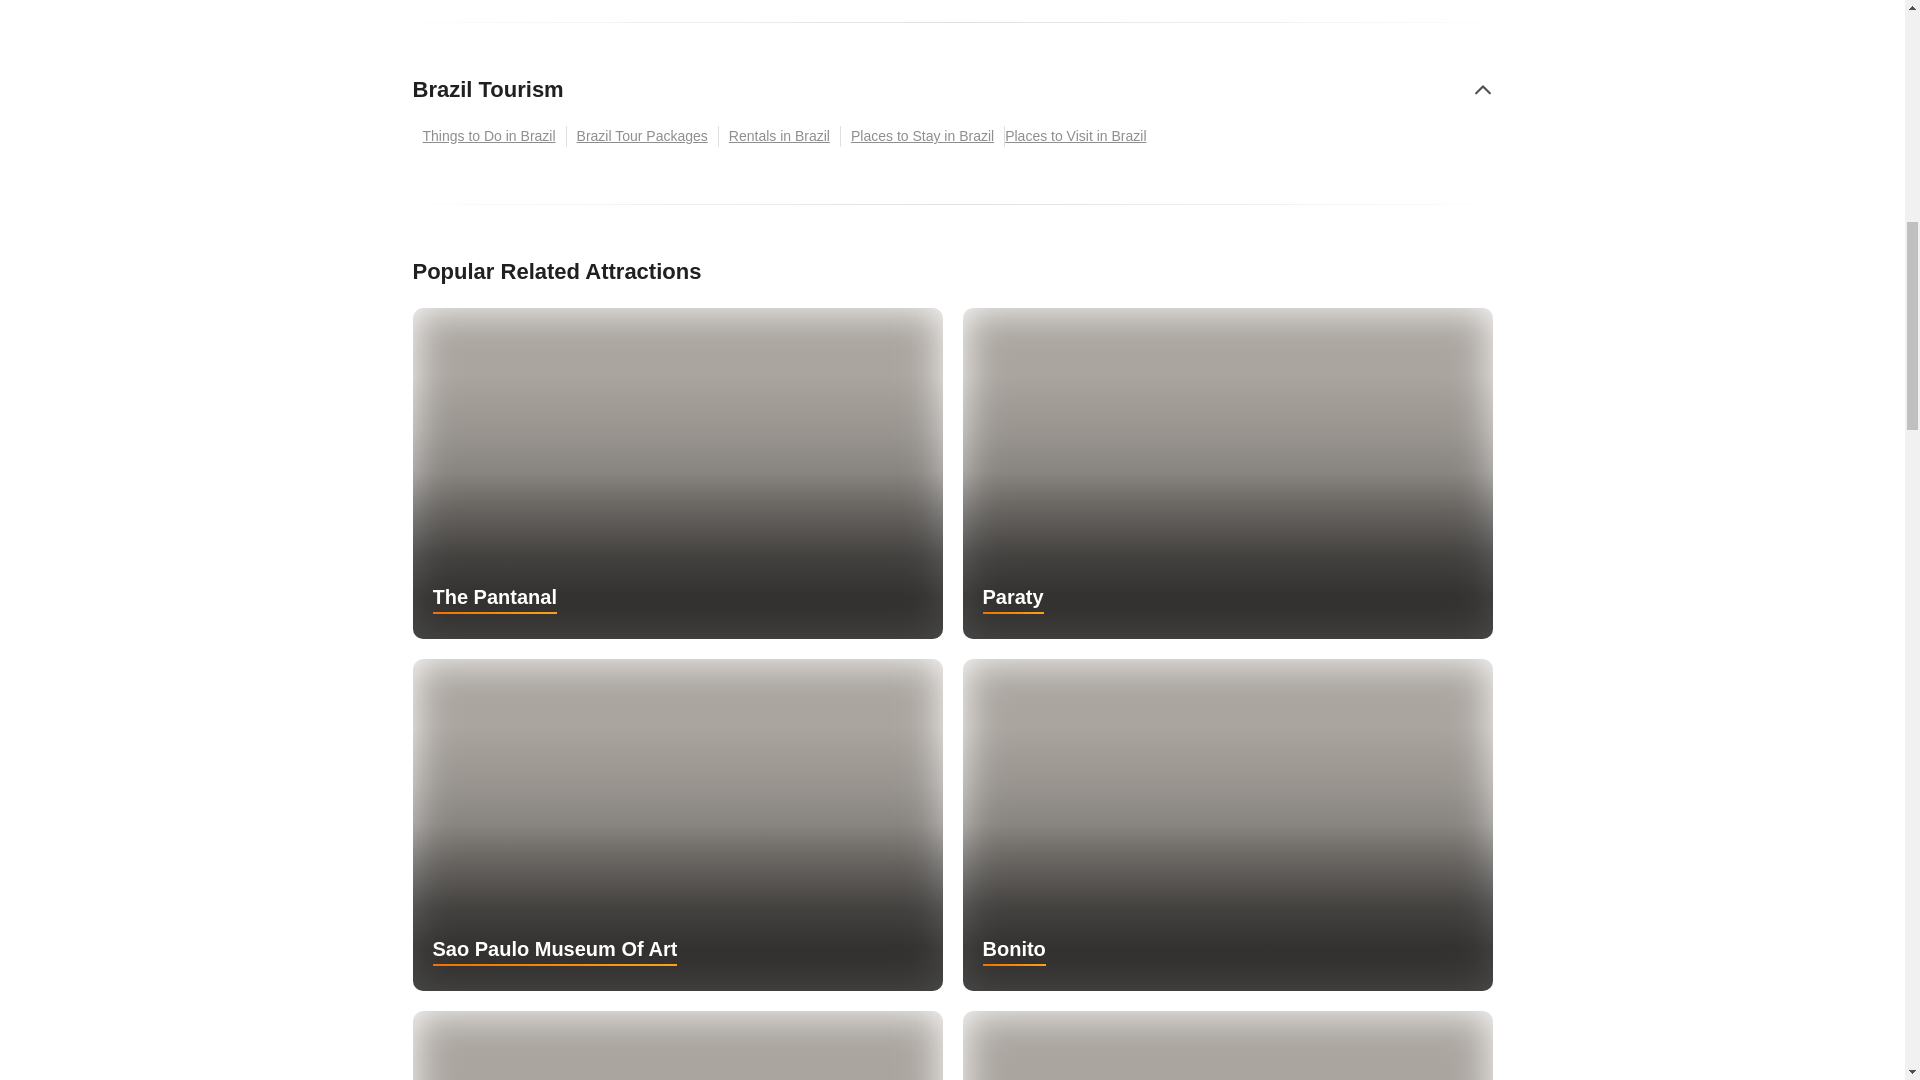  Describe the element at coordinates (642, 136) in the screenshot. I see `Brazil Tour Packages` at that location.